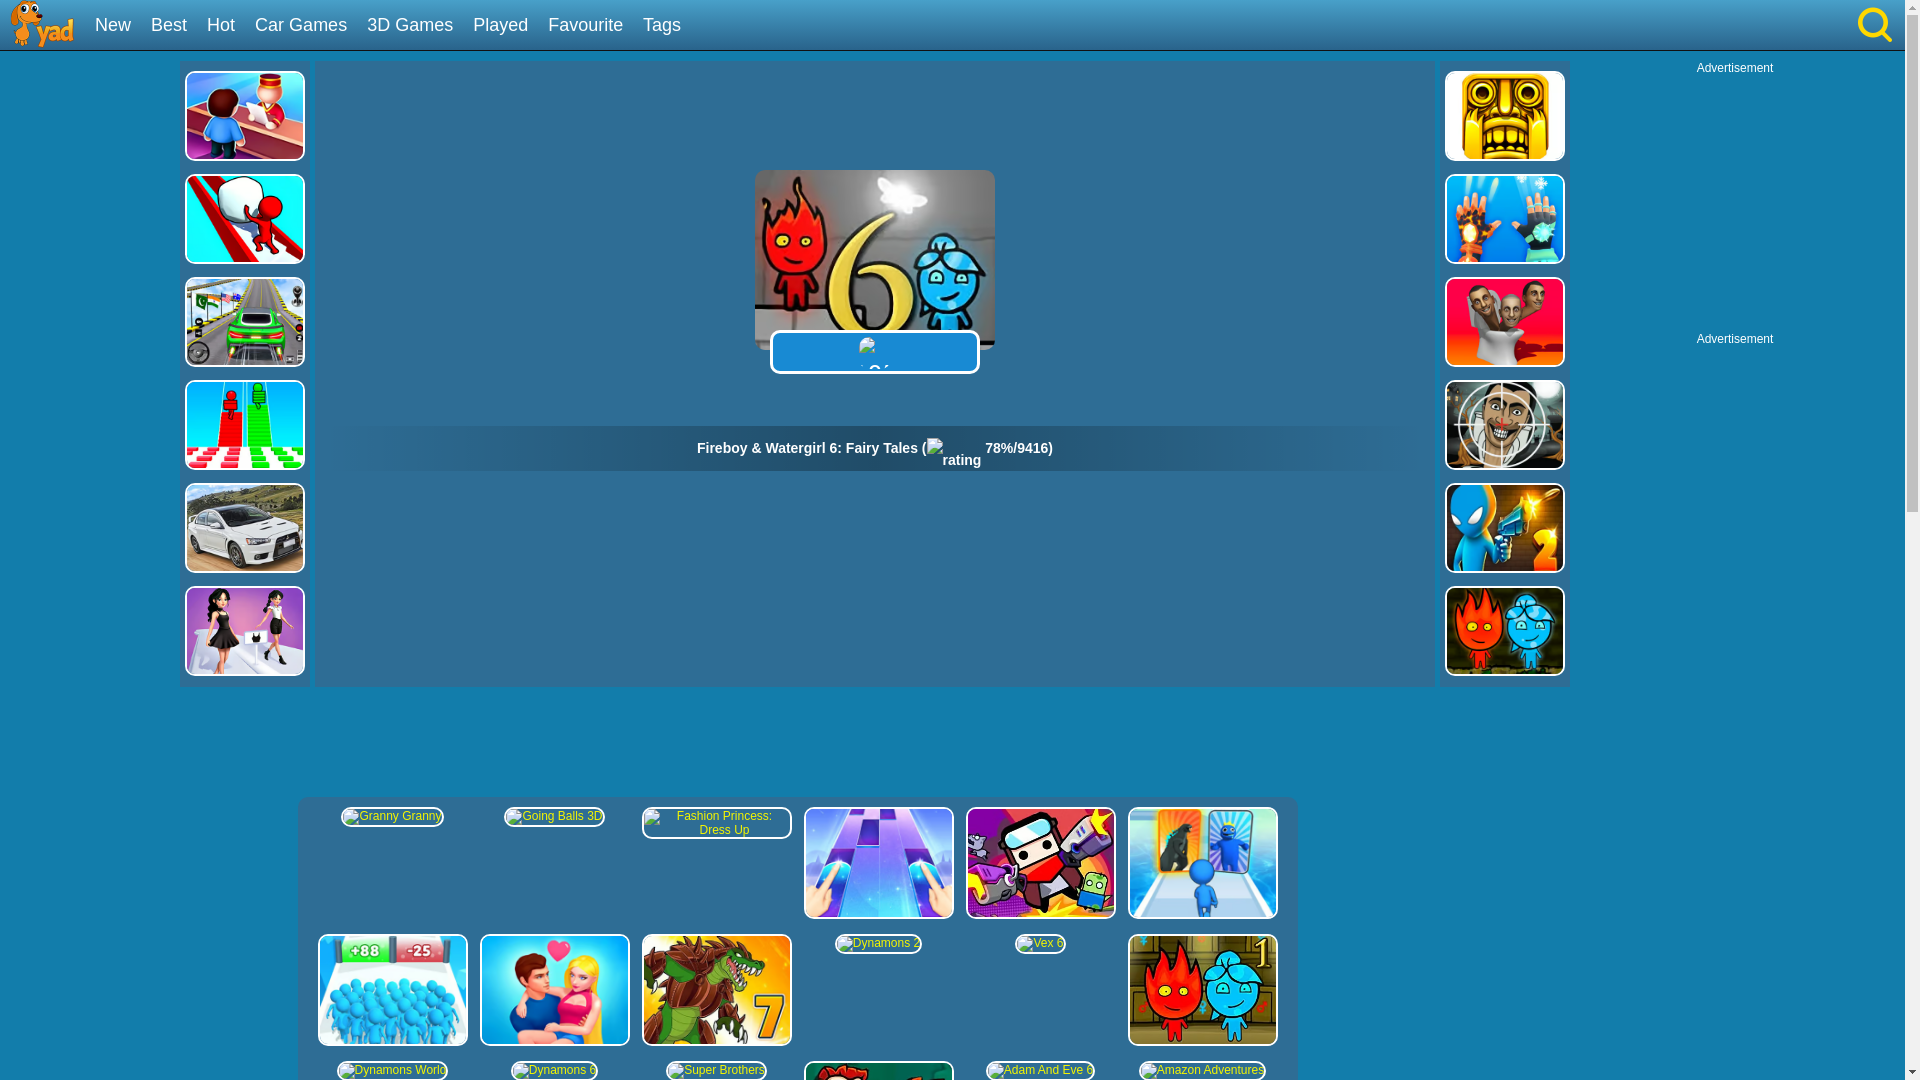 This screenshot has width=1920, height=1080. Describe the element at coordinates (417, 27) in the screenshot. I see `3D Games` at that location.